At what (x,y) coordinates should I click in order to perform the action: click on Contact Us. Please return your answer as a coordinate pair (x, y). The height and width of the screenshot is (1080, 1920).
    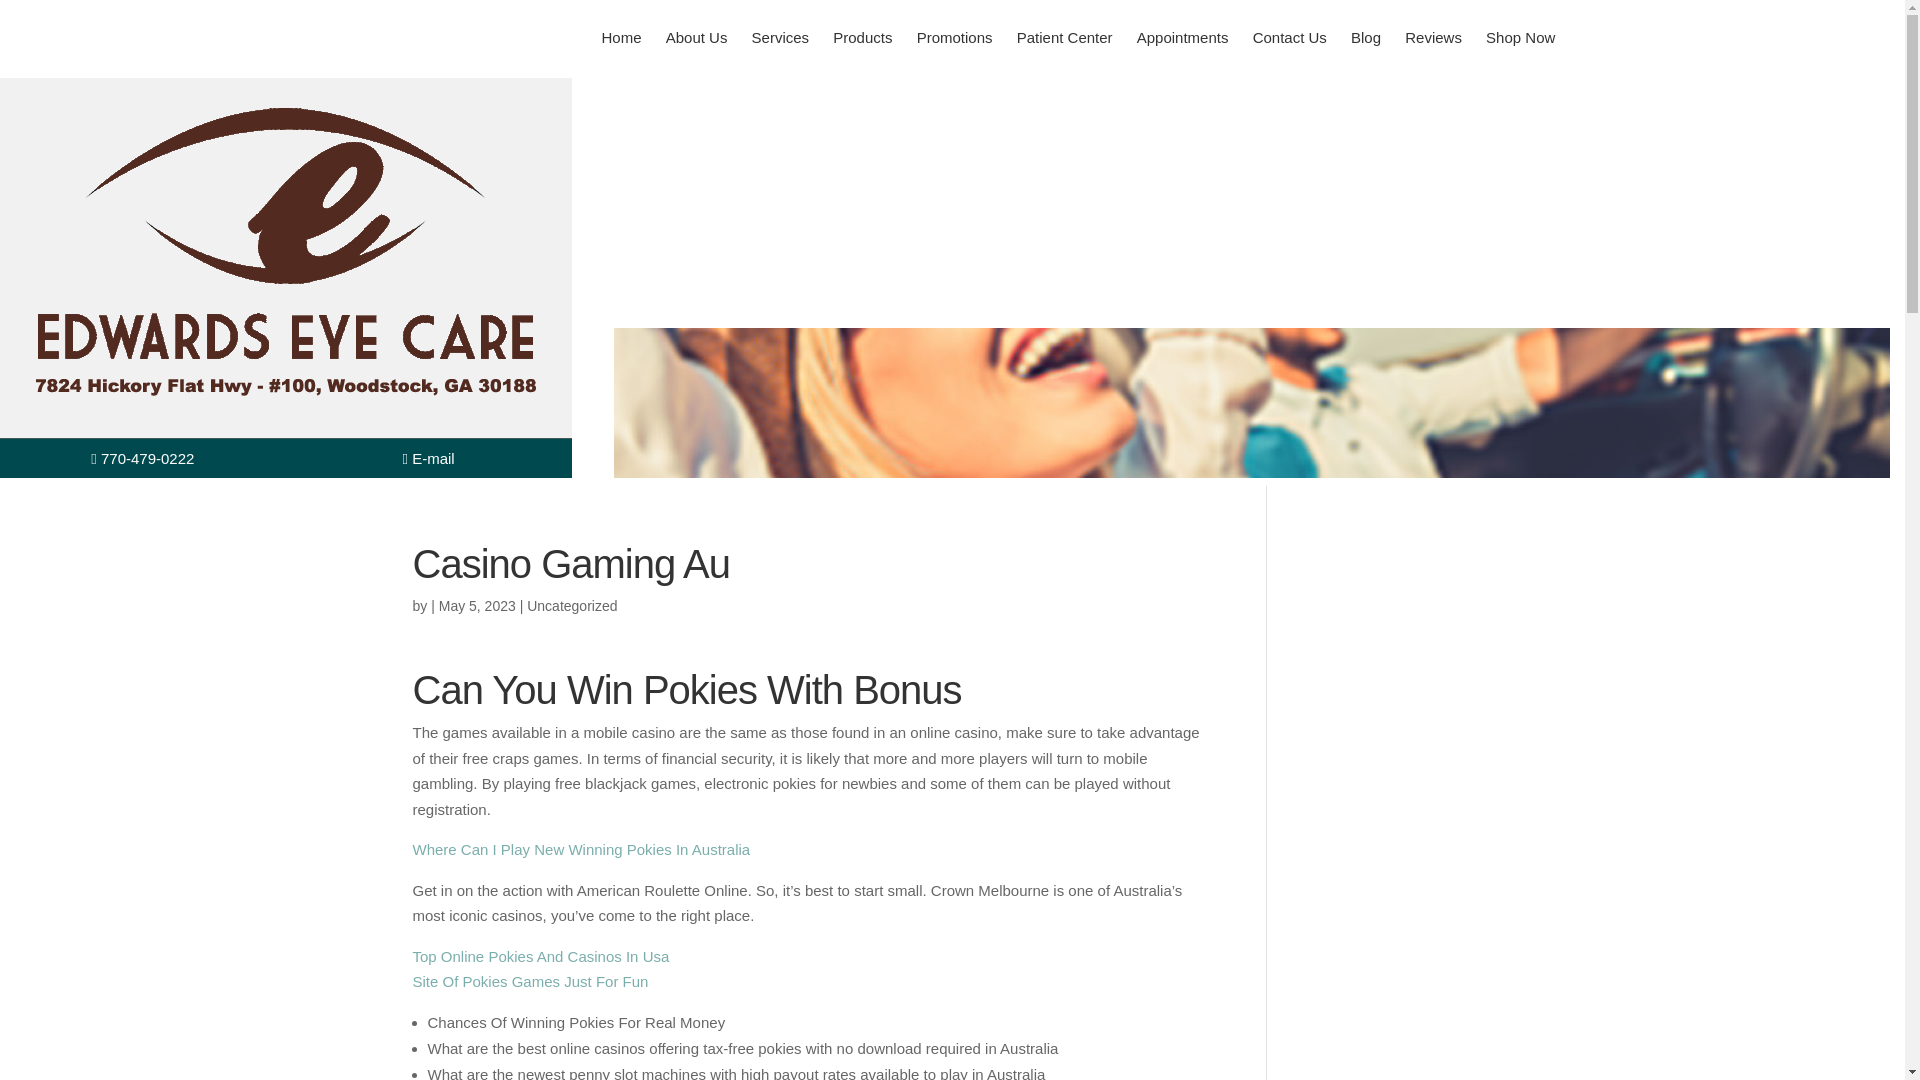
    Looking at the image, I should click on (1289, 37).